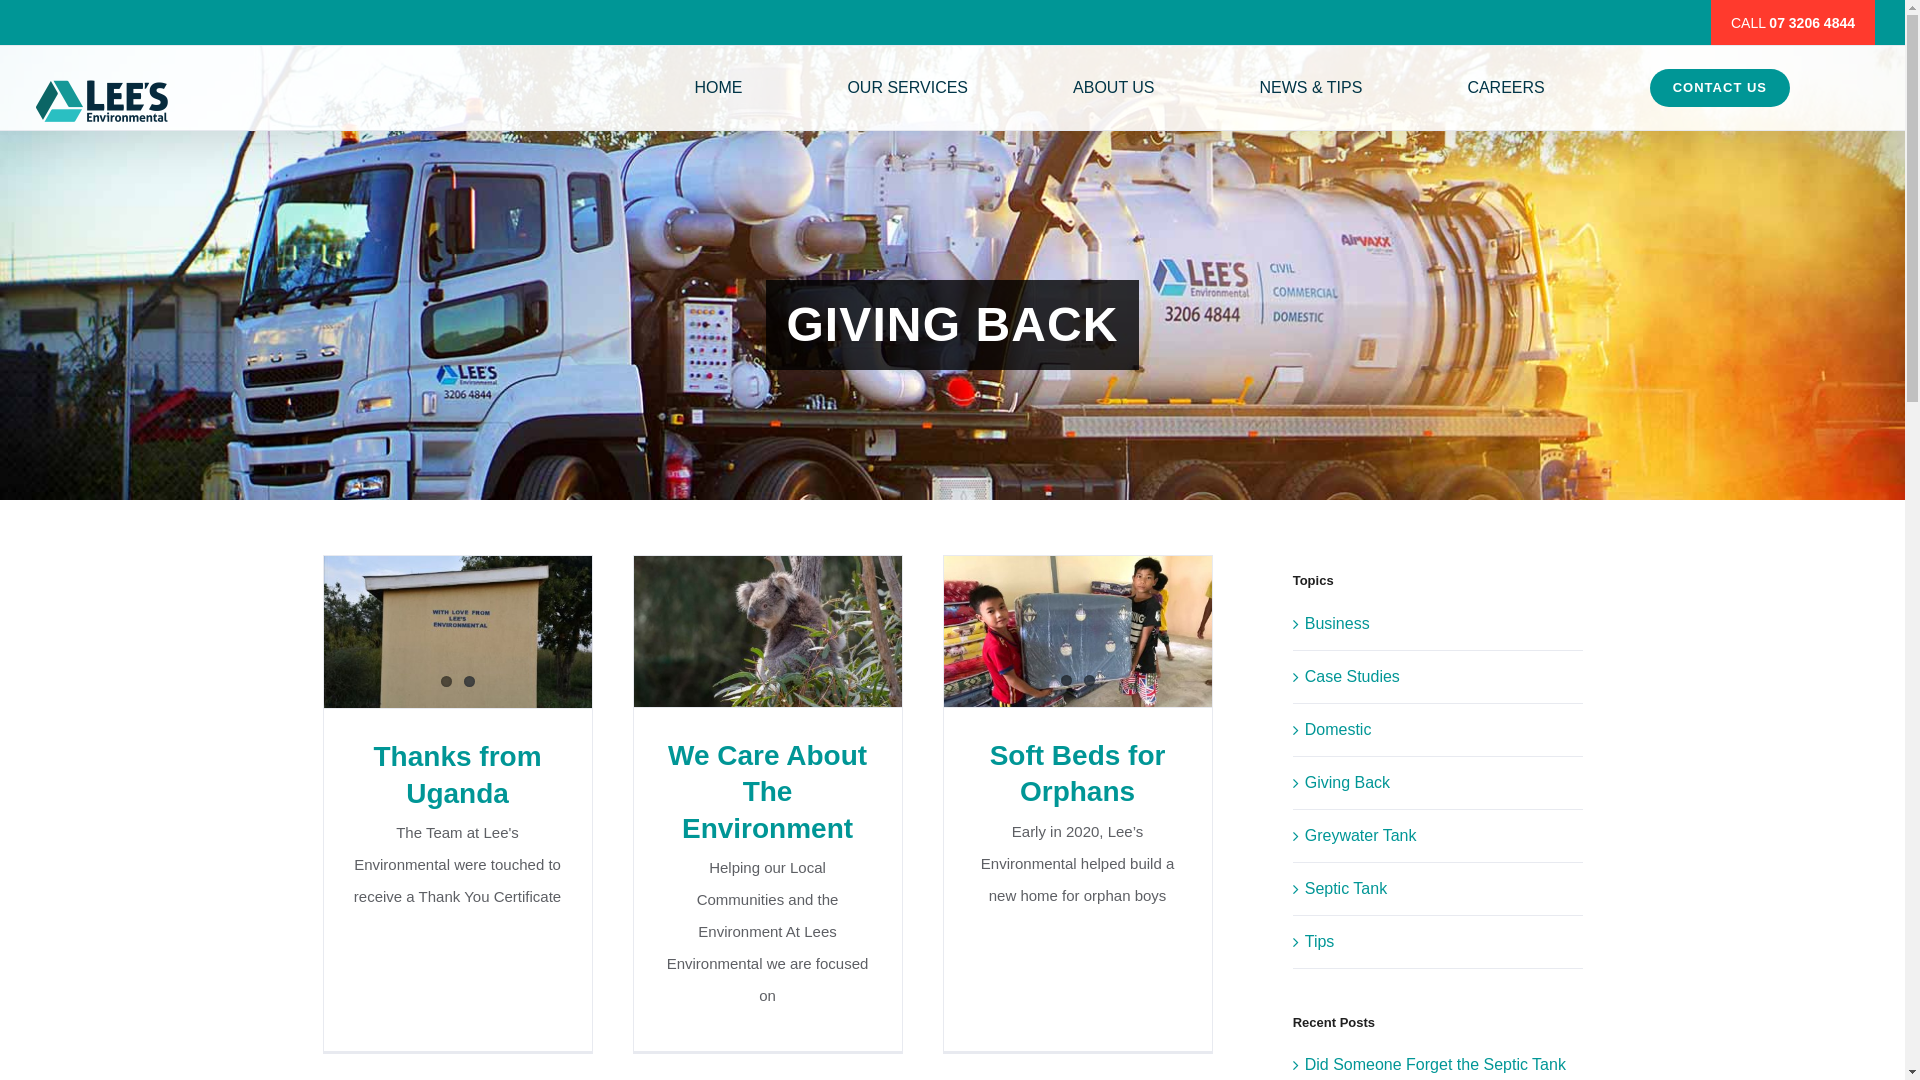  What do you see at coordinates (1720, 88) in the screenshot?
I see `CONTACT US` at bounding box center [1720, 88].